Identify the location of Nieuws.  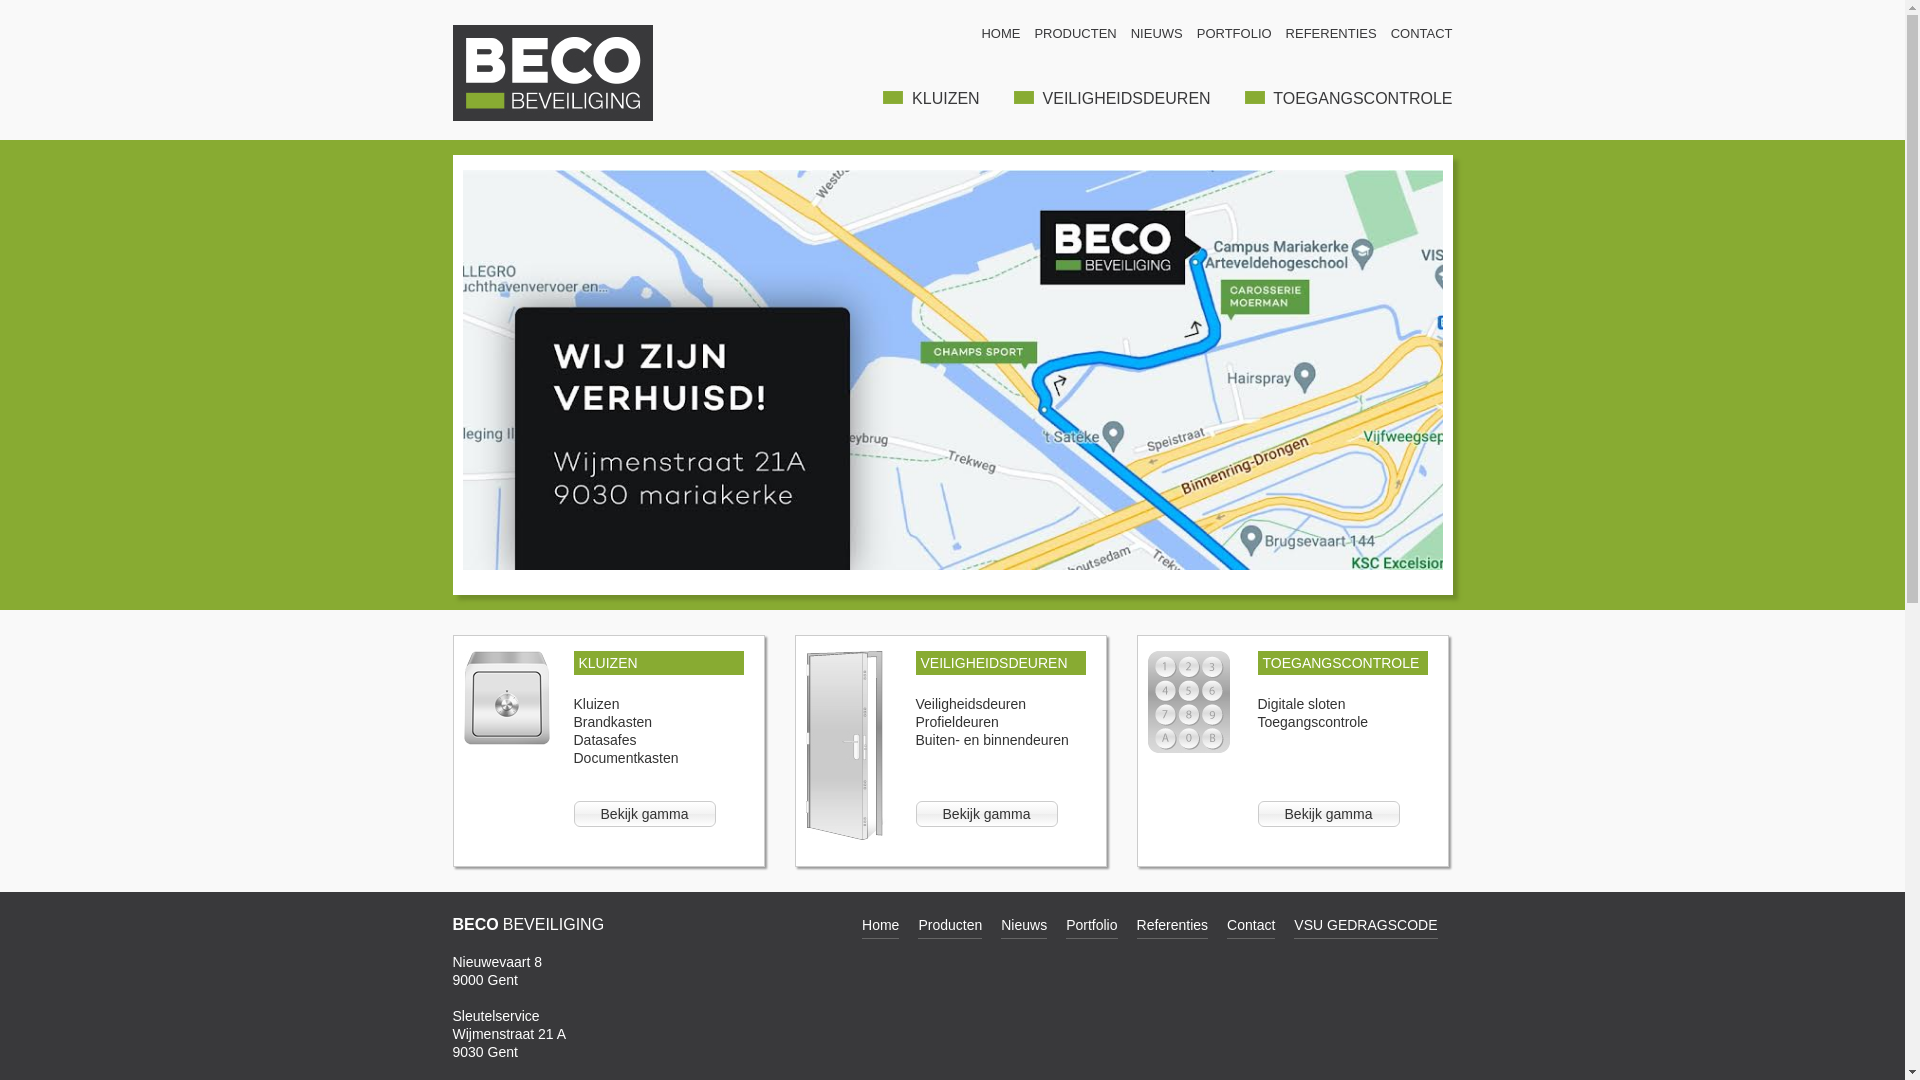
(1024, 928).